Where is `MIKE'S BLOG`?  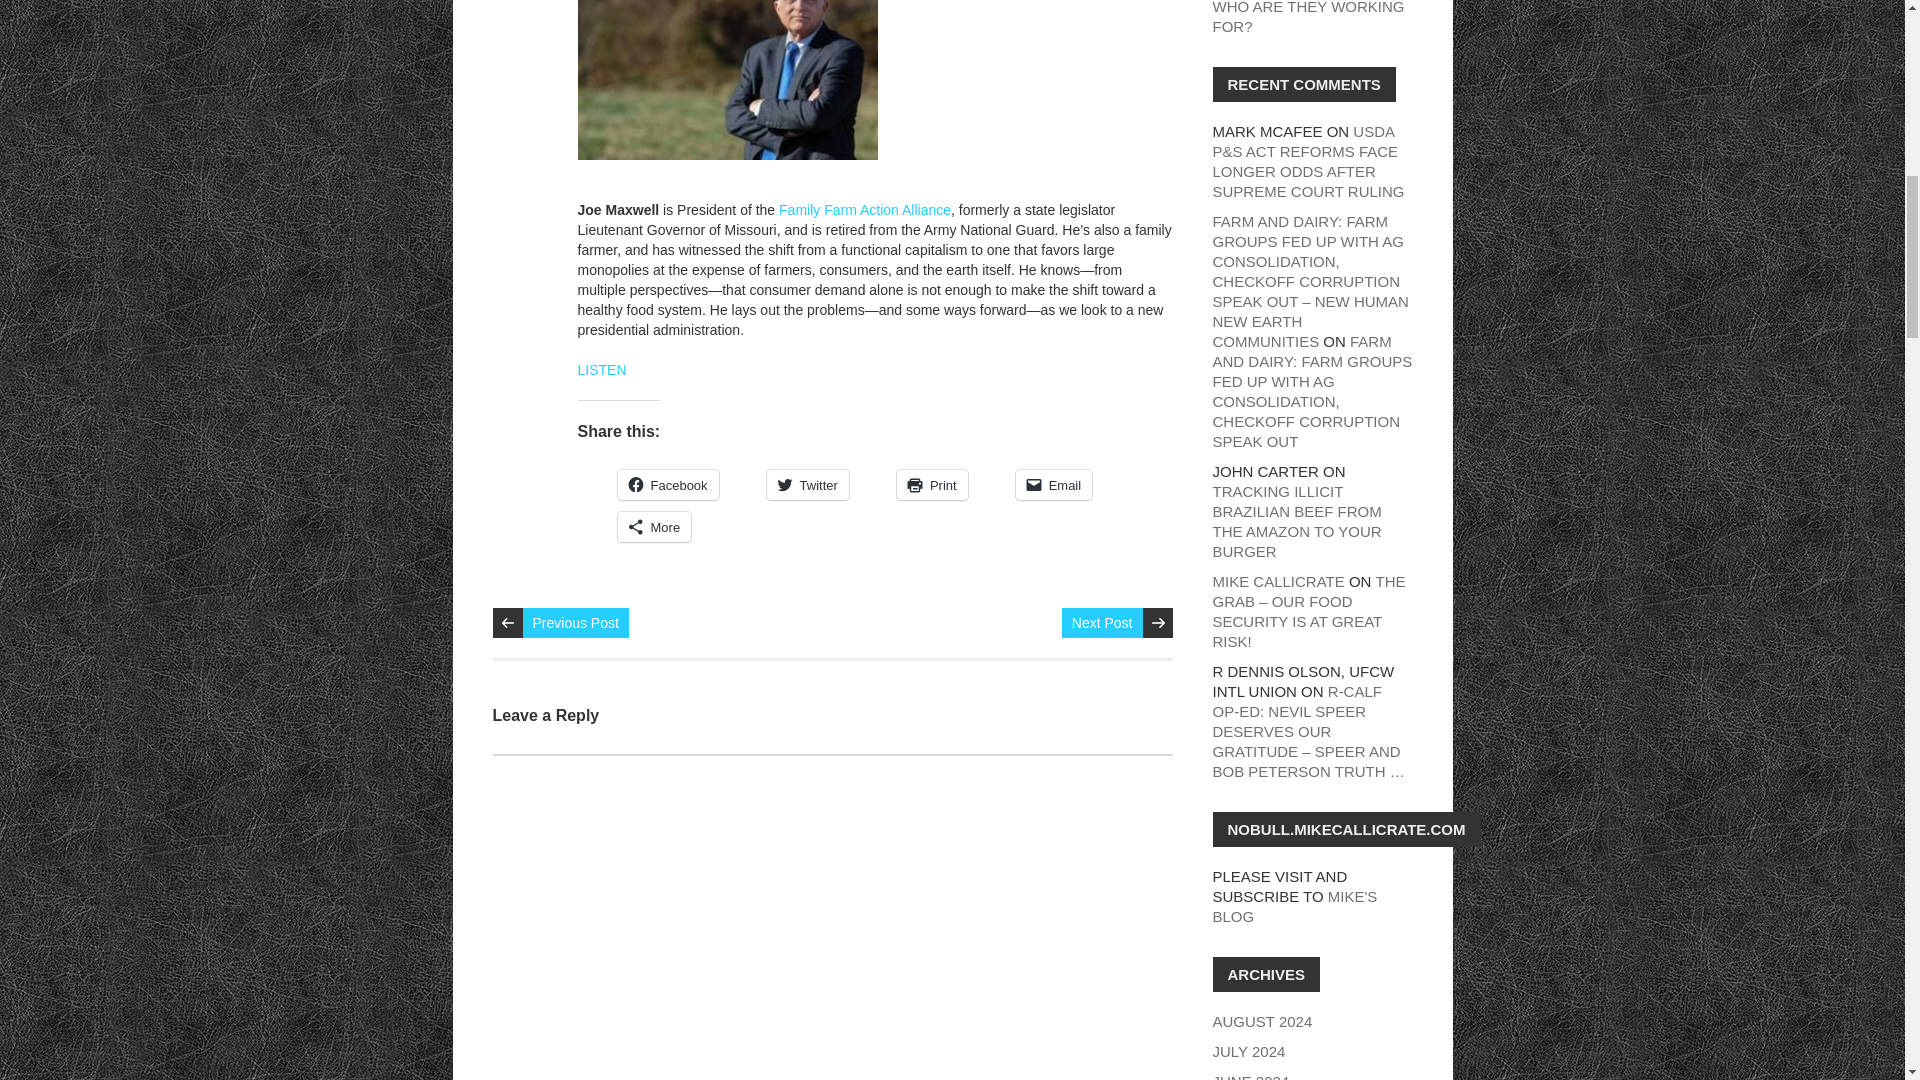
MIKE'S BLOG is located at coordinates (1294, 906).